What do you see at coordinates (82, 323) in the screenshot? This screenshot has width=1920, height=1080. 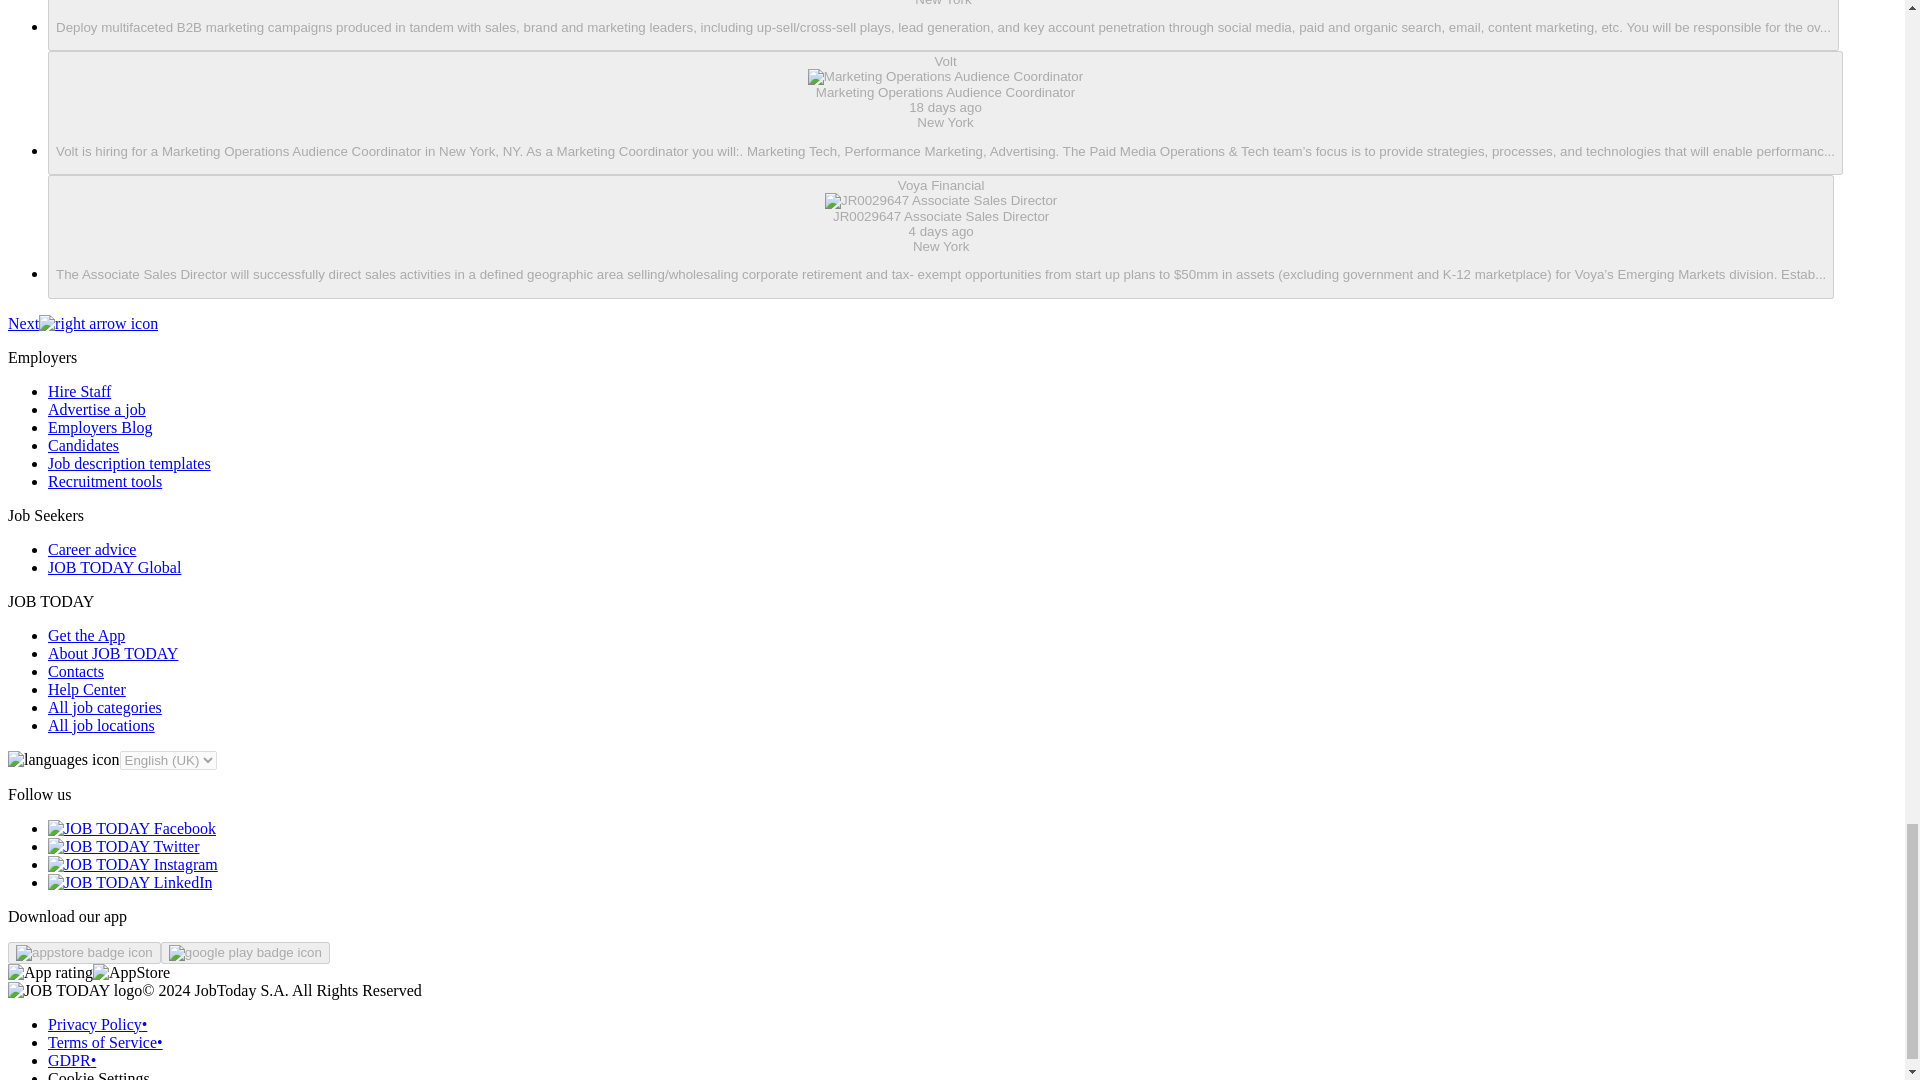 I see `Next` at bounding box center [82, 323].